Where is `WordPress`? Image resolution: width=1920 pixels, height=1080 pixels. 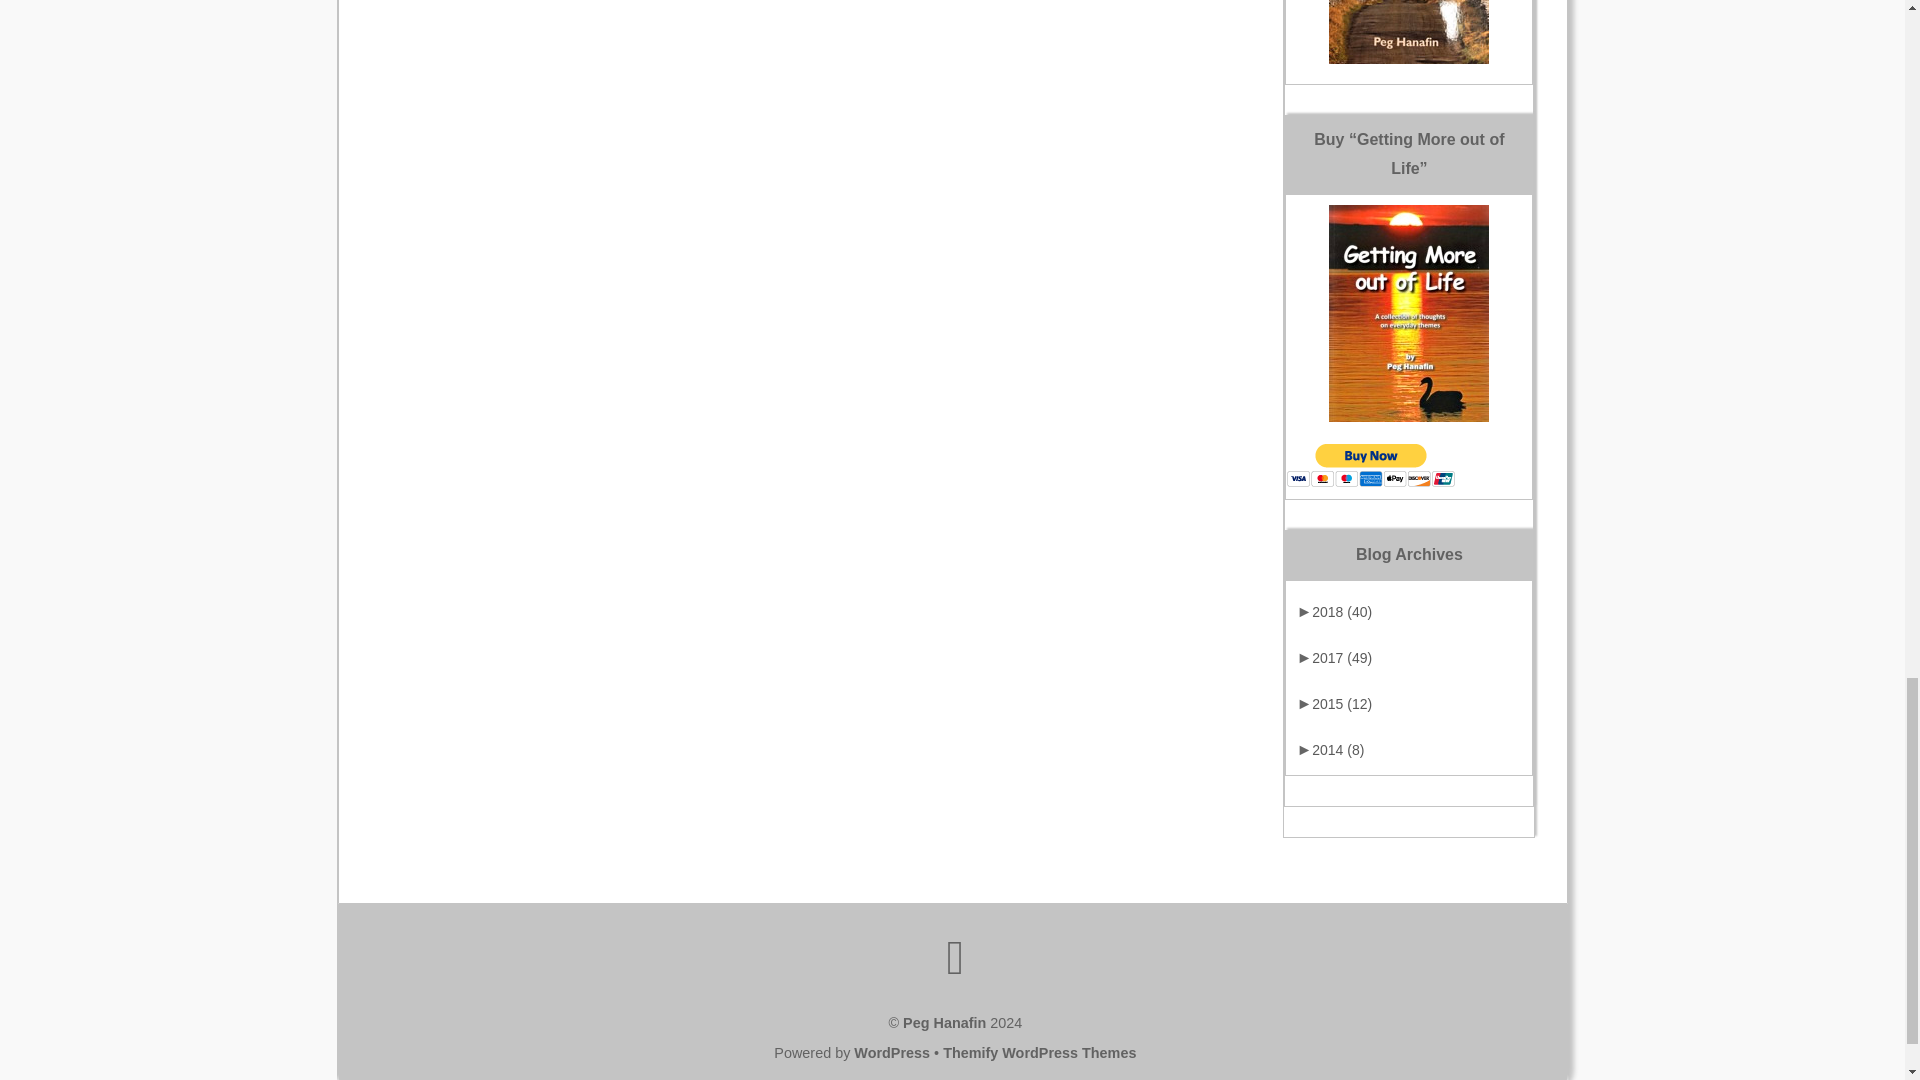 WordPress is located at coordinates (892, 1052).